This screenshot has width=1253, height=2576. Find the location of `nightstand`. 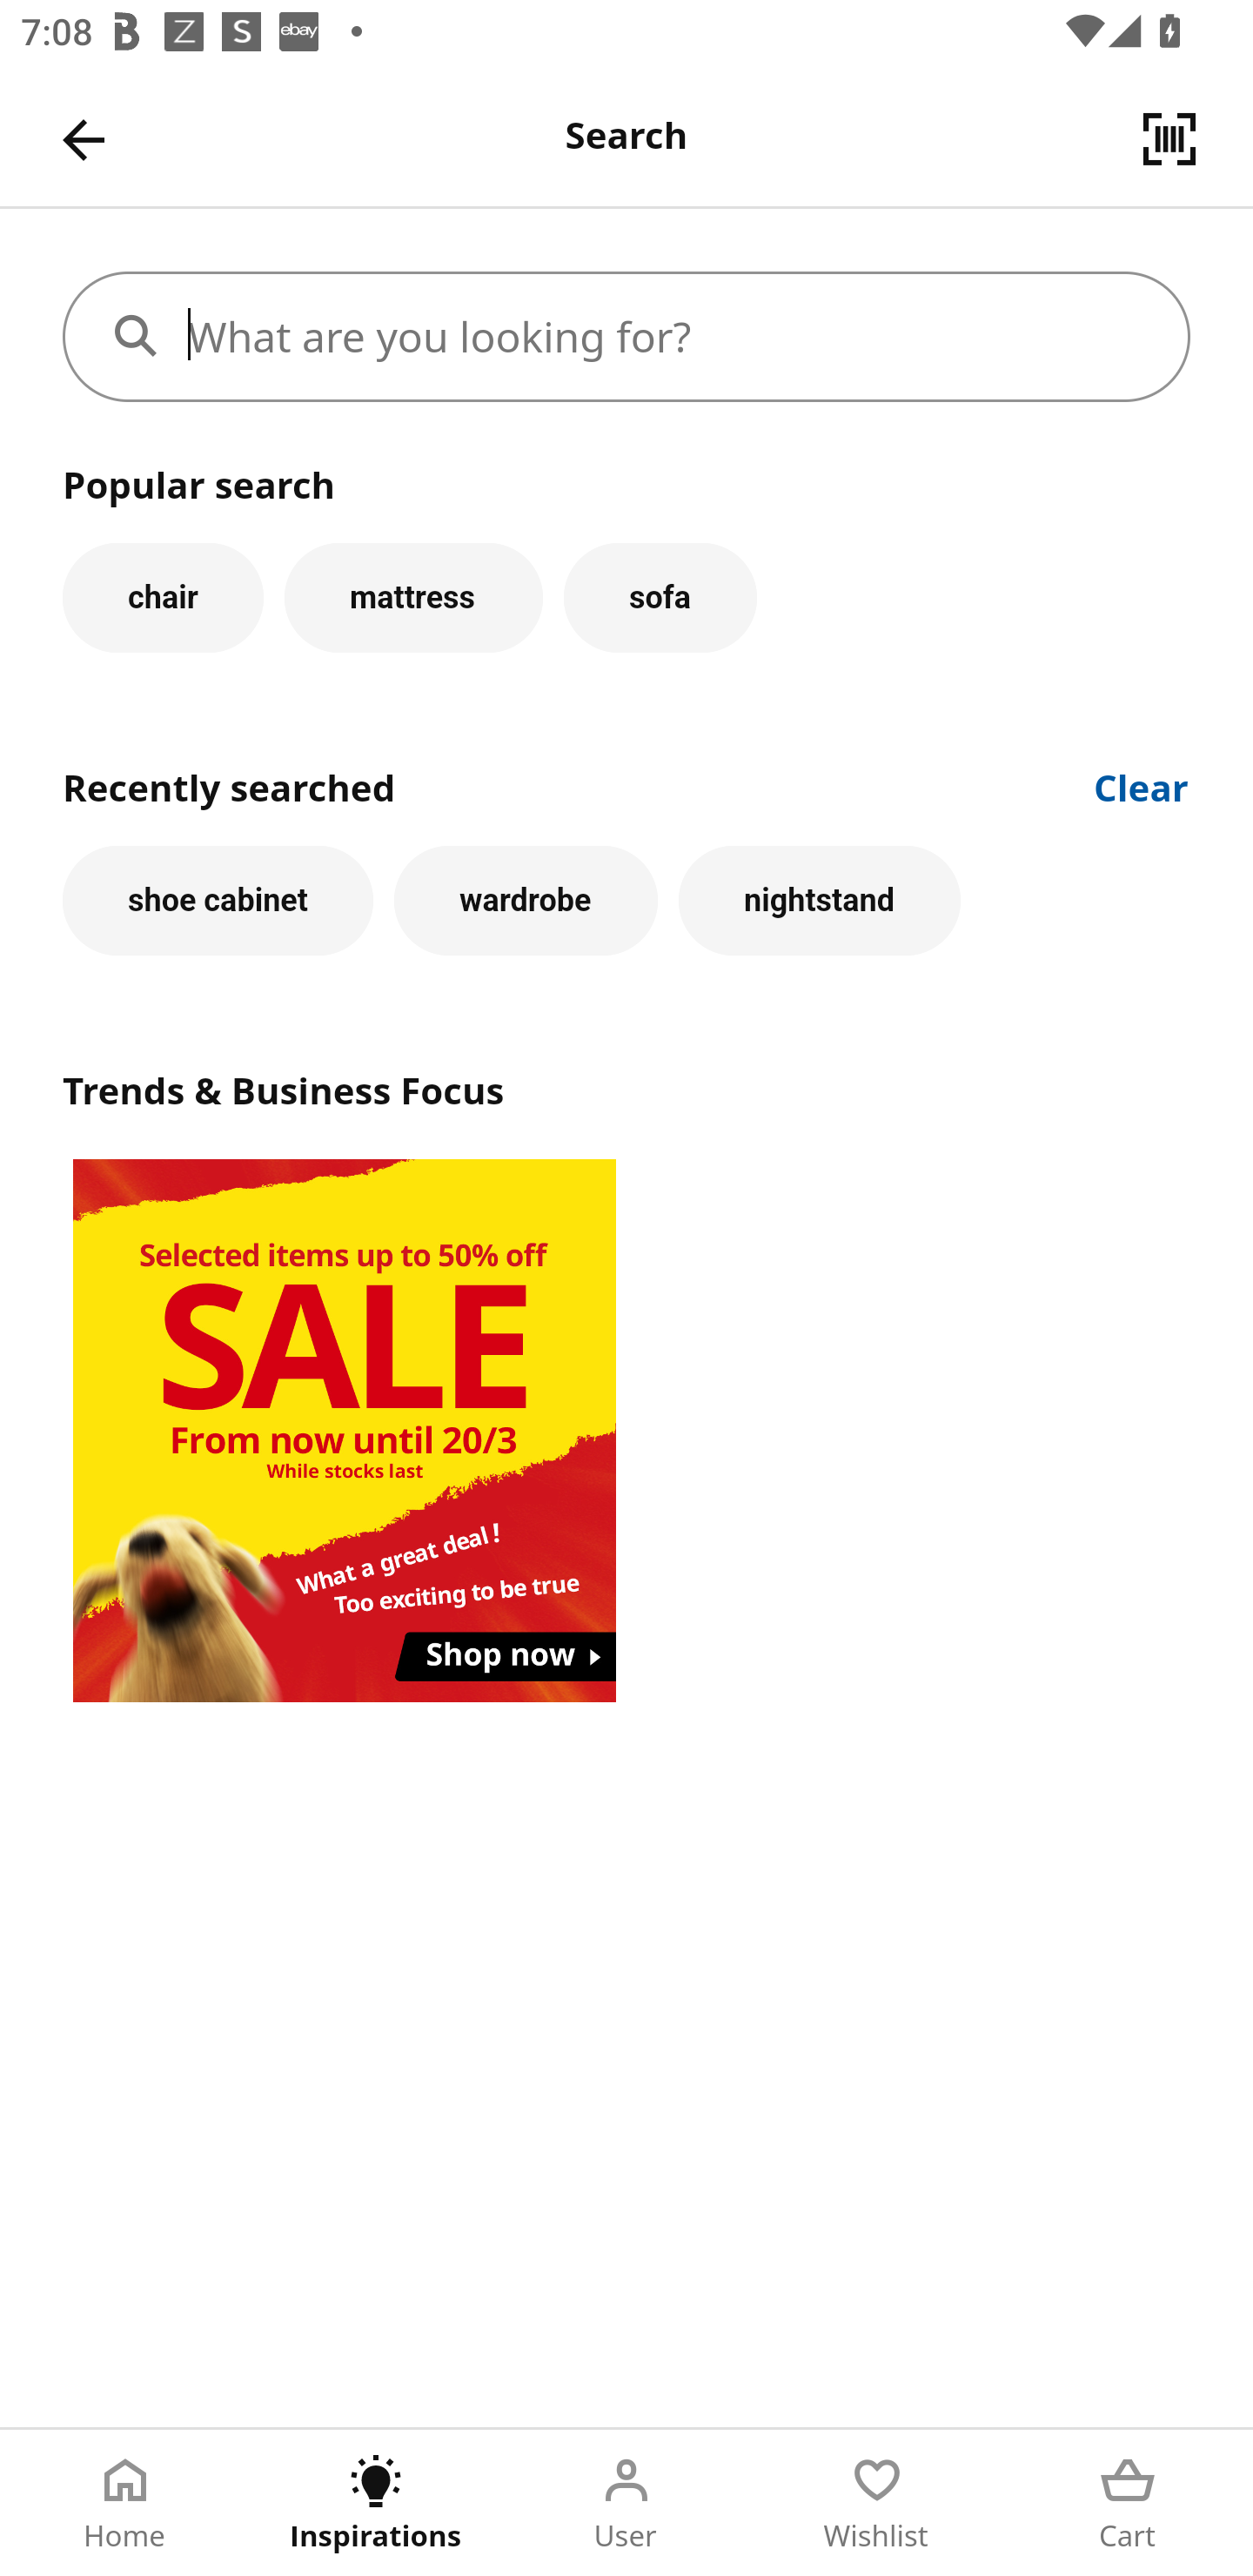

nightstand is located at coordinates (820, 900).